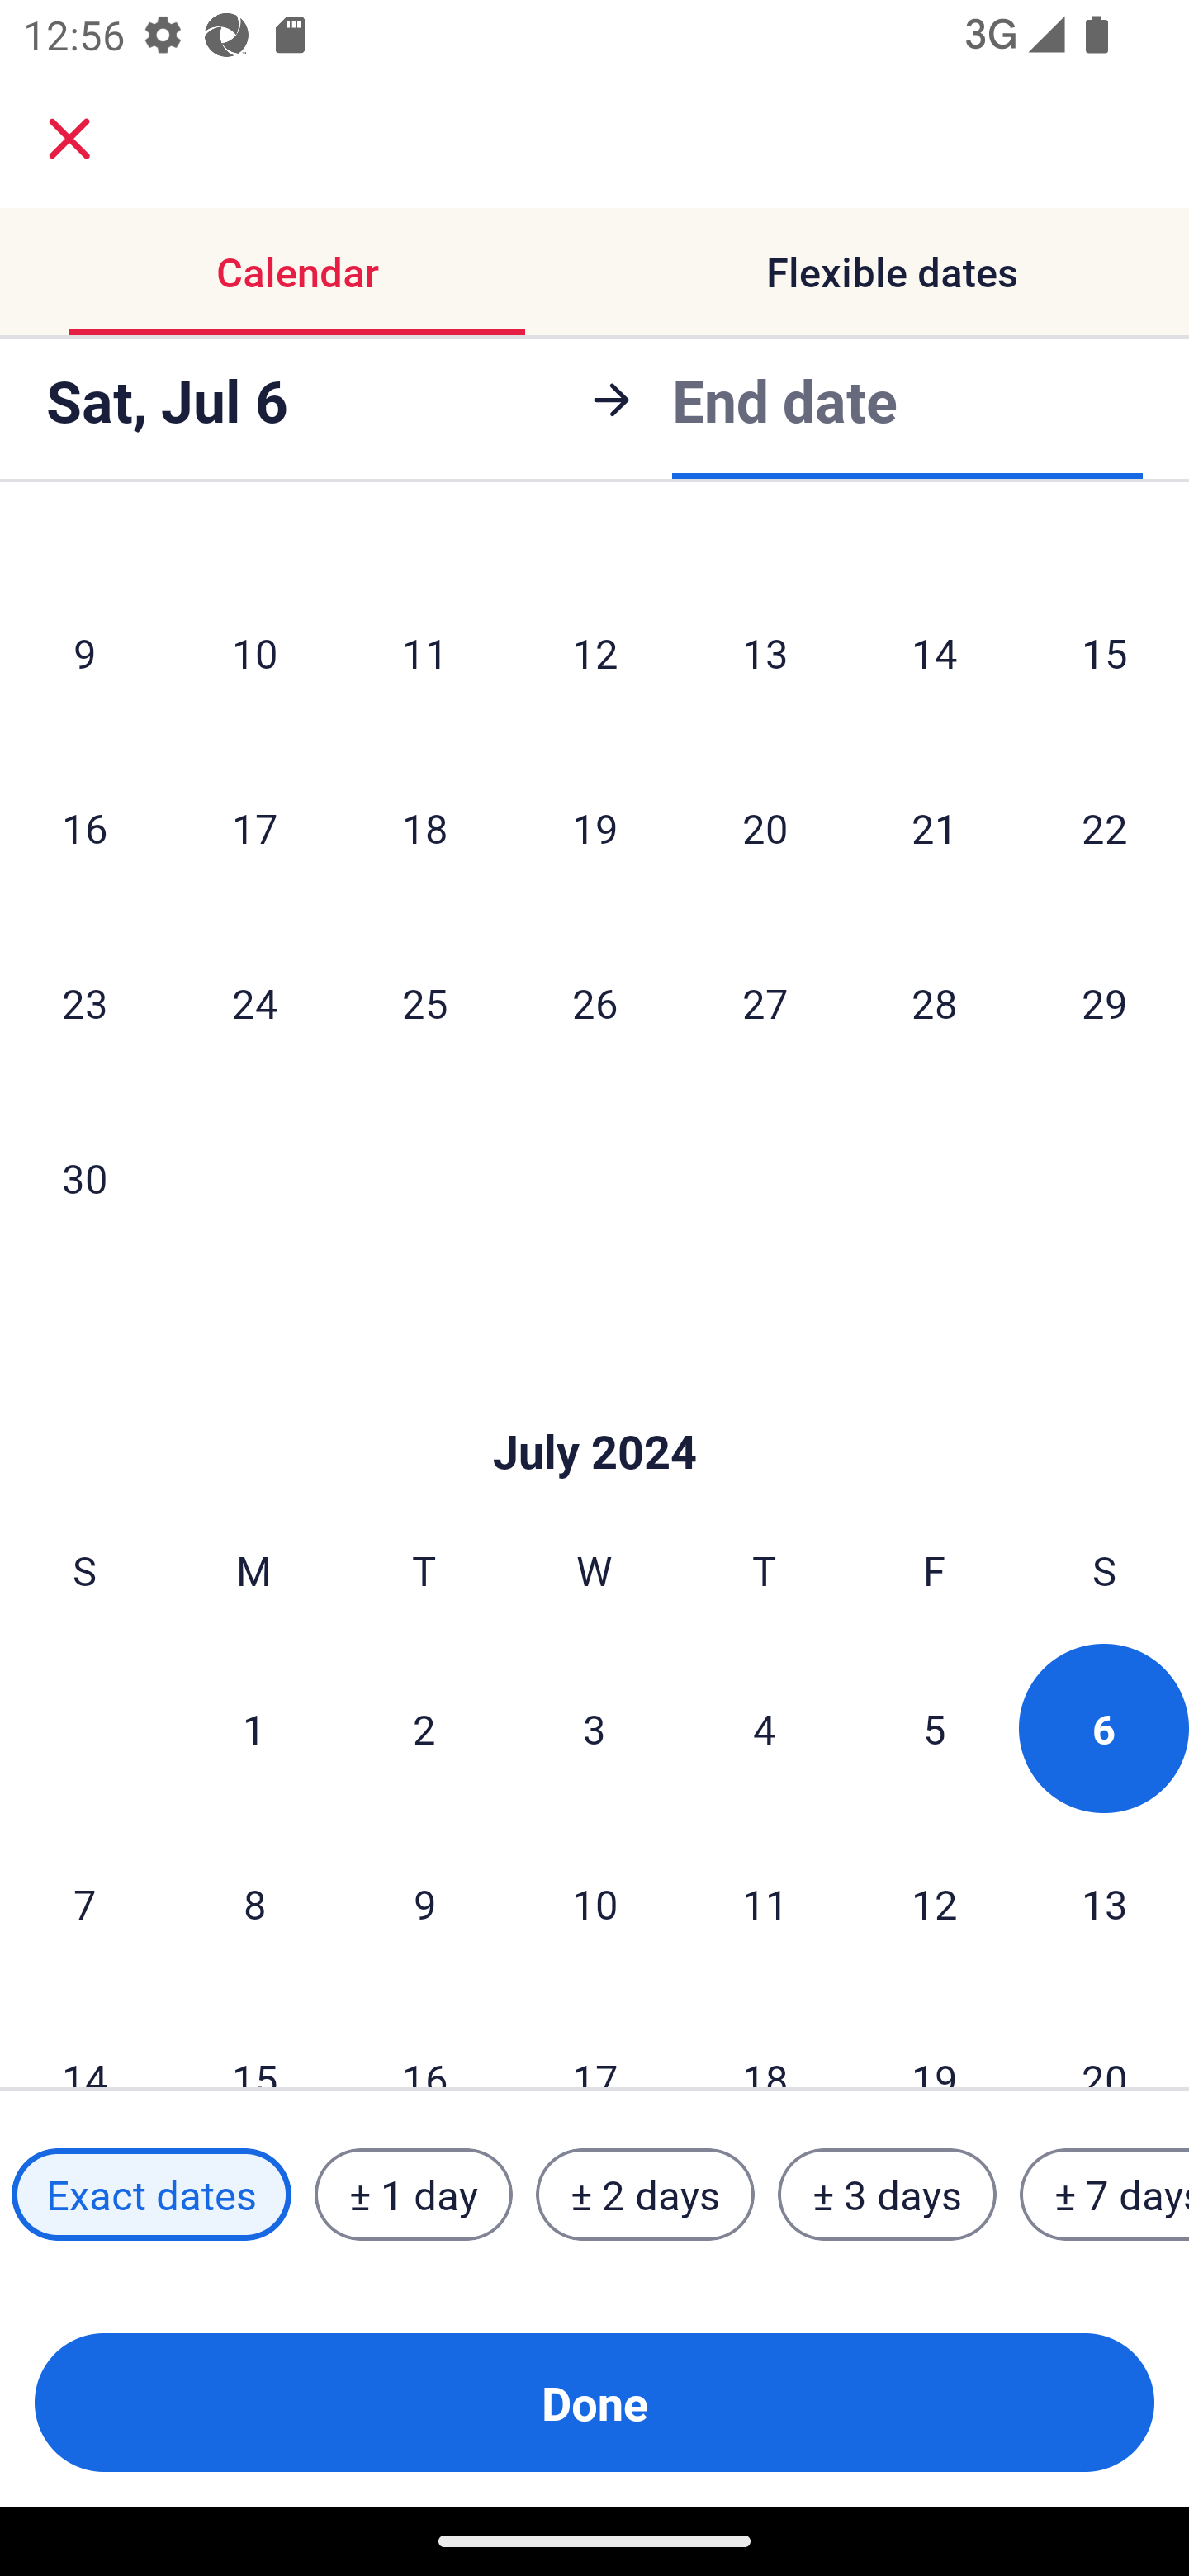 Image resolution: width=1189 pixels, height=2576 pixels. Describe the element at coordinates (594, 1728) in the screenshot. I see `3 Wednesday, July 3, 2024` at that location.